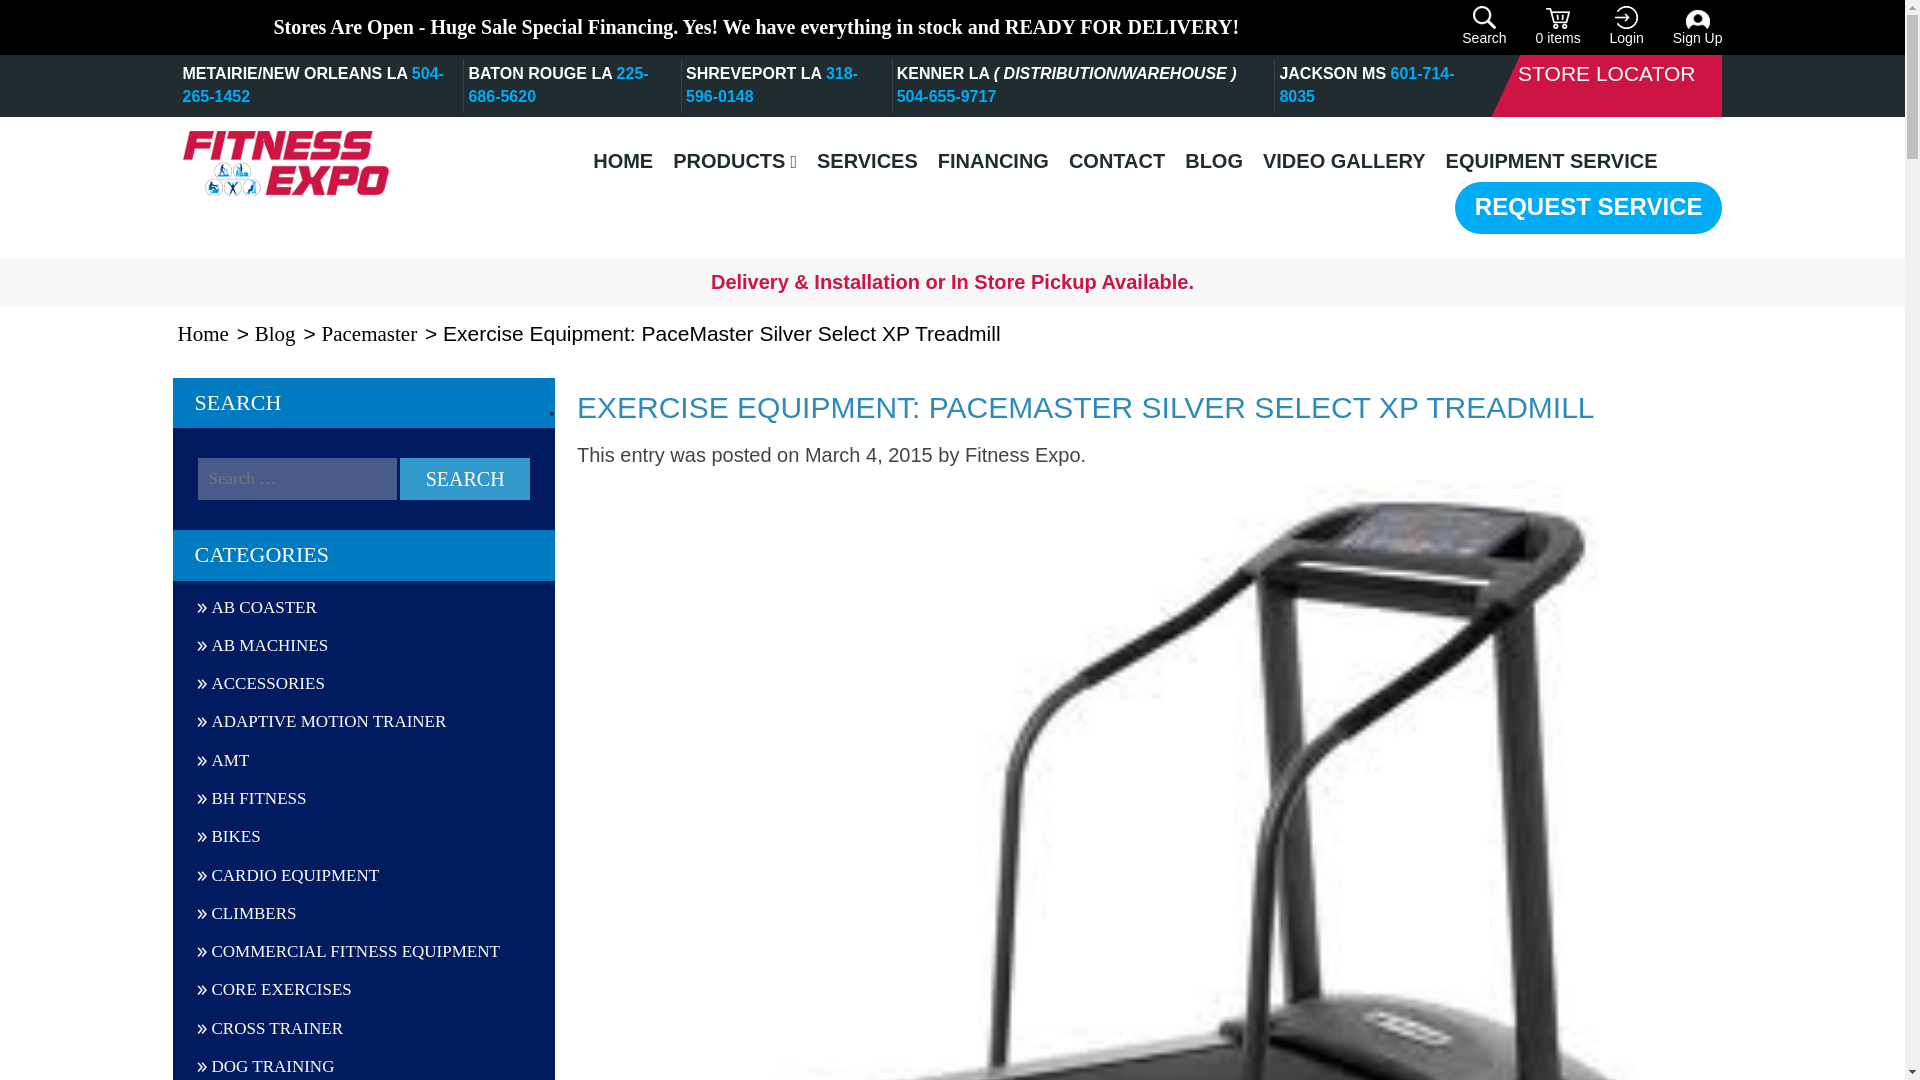 This screenshot has width=1920, height=1080. I want to click on STORE LOCATOR, so click(1606, 74).